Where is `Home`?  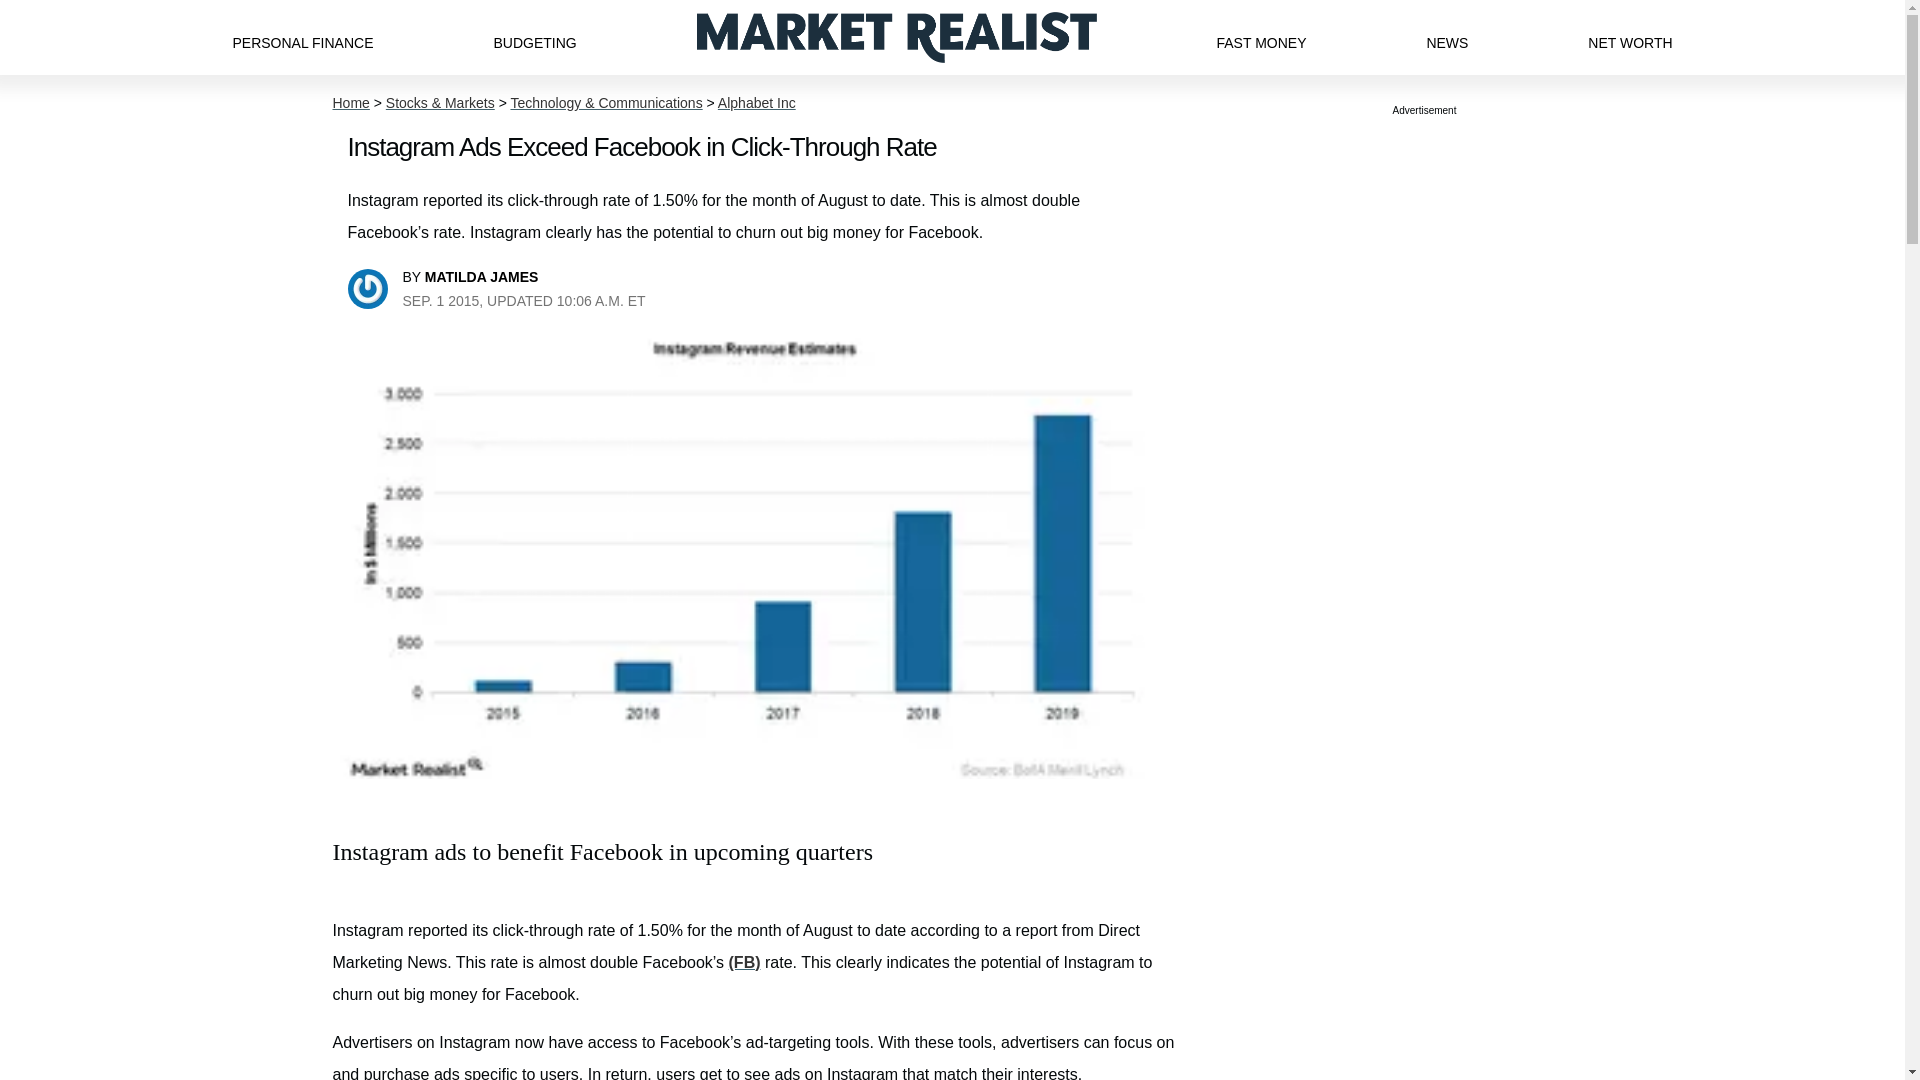
Home is located at coordinates (350, 103).